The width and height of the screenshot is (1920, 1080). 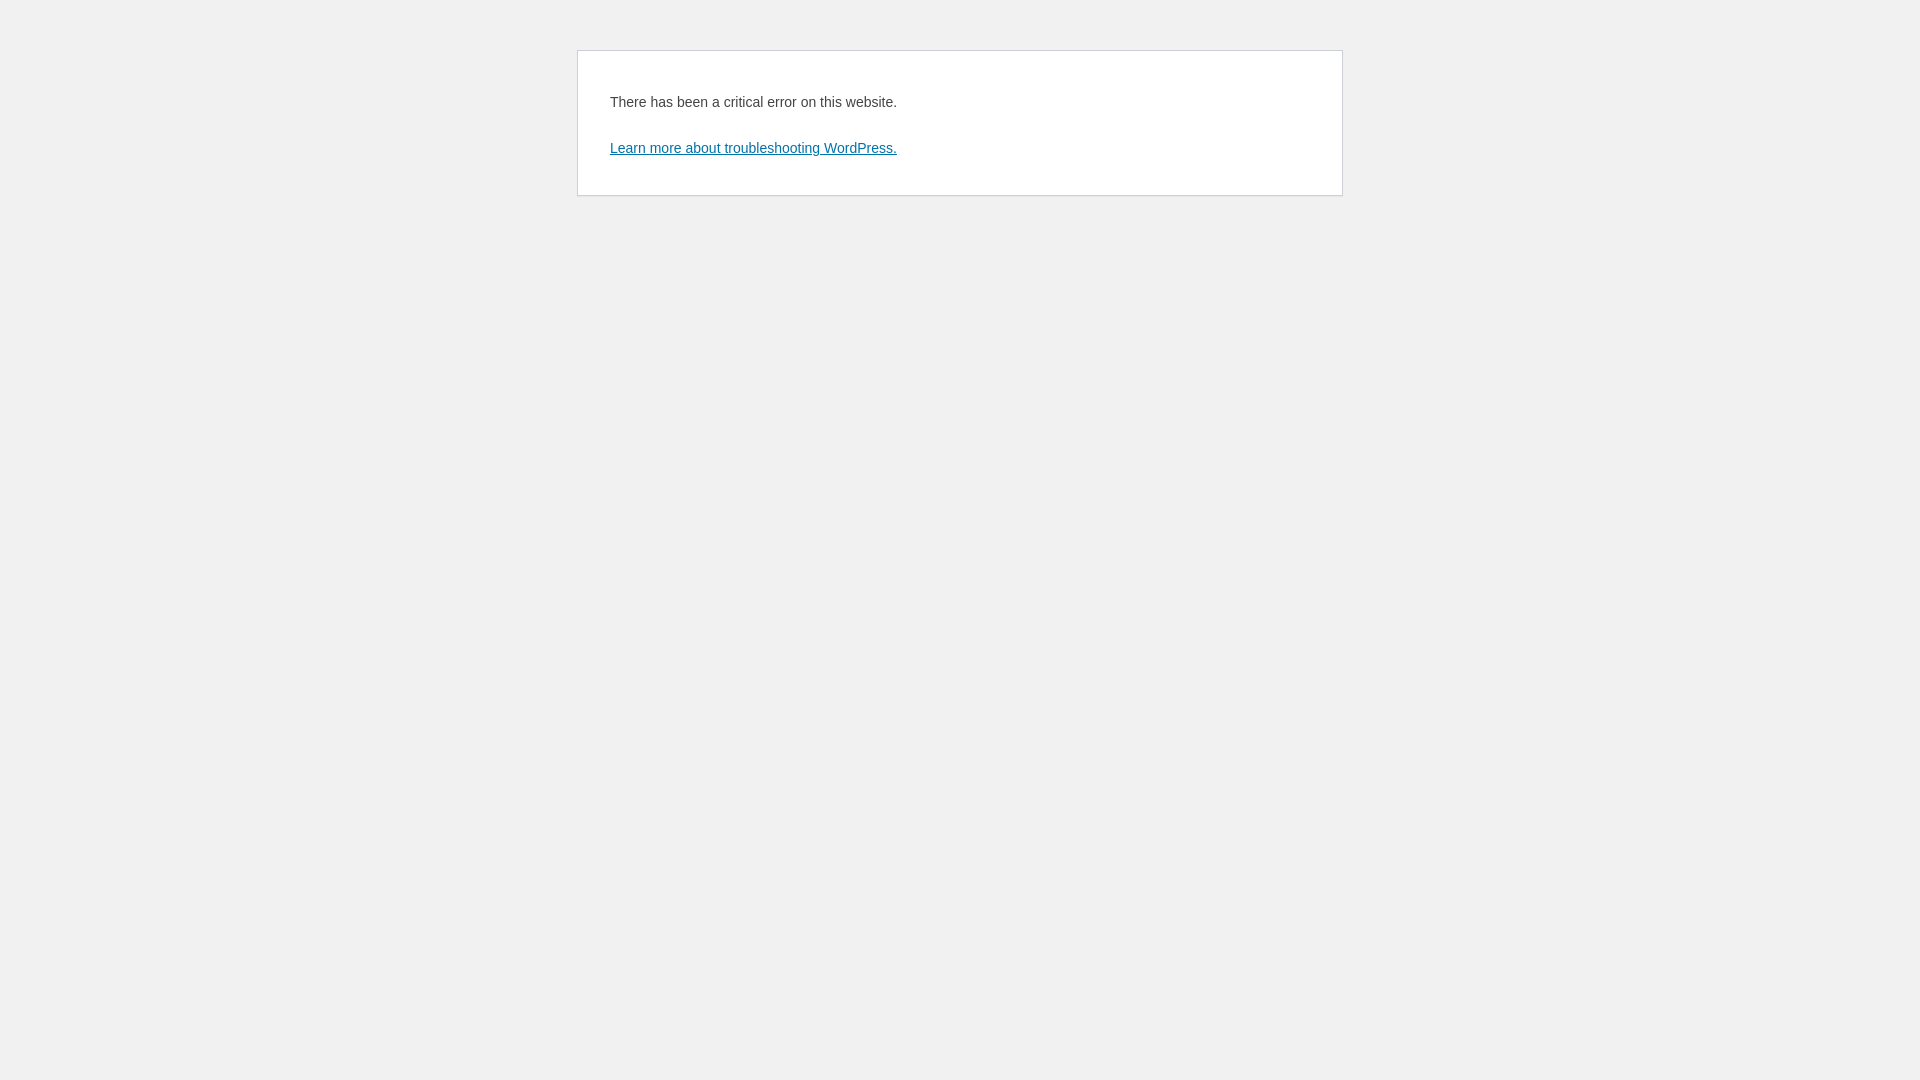 I want to click on Learn more about troubleshooting WordPress., so click(x=754, y=148).